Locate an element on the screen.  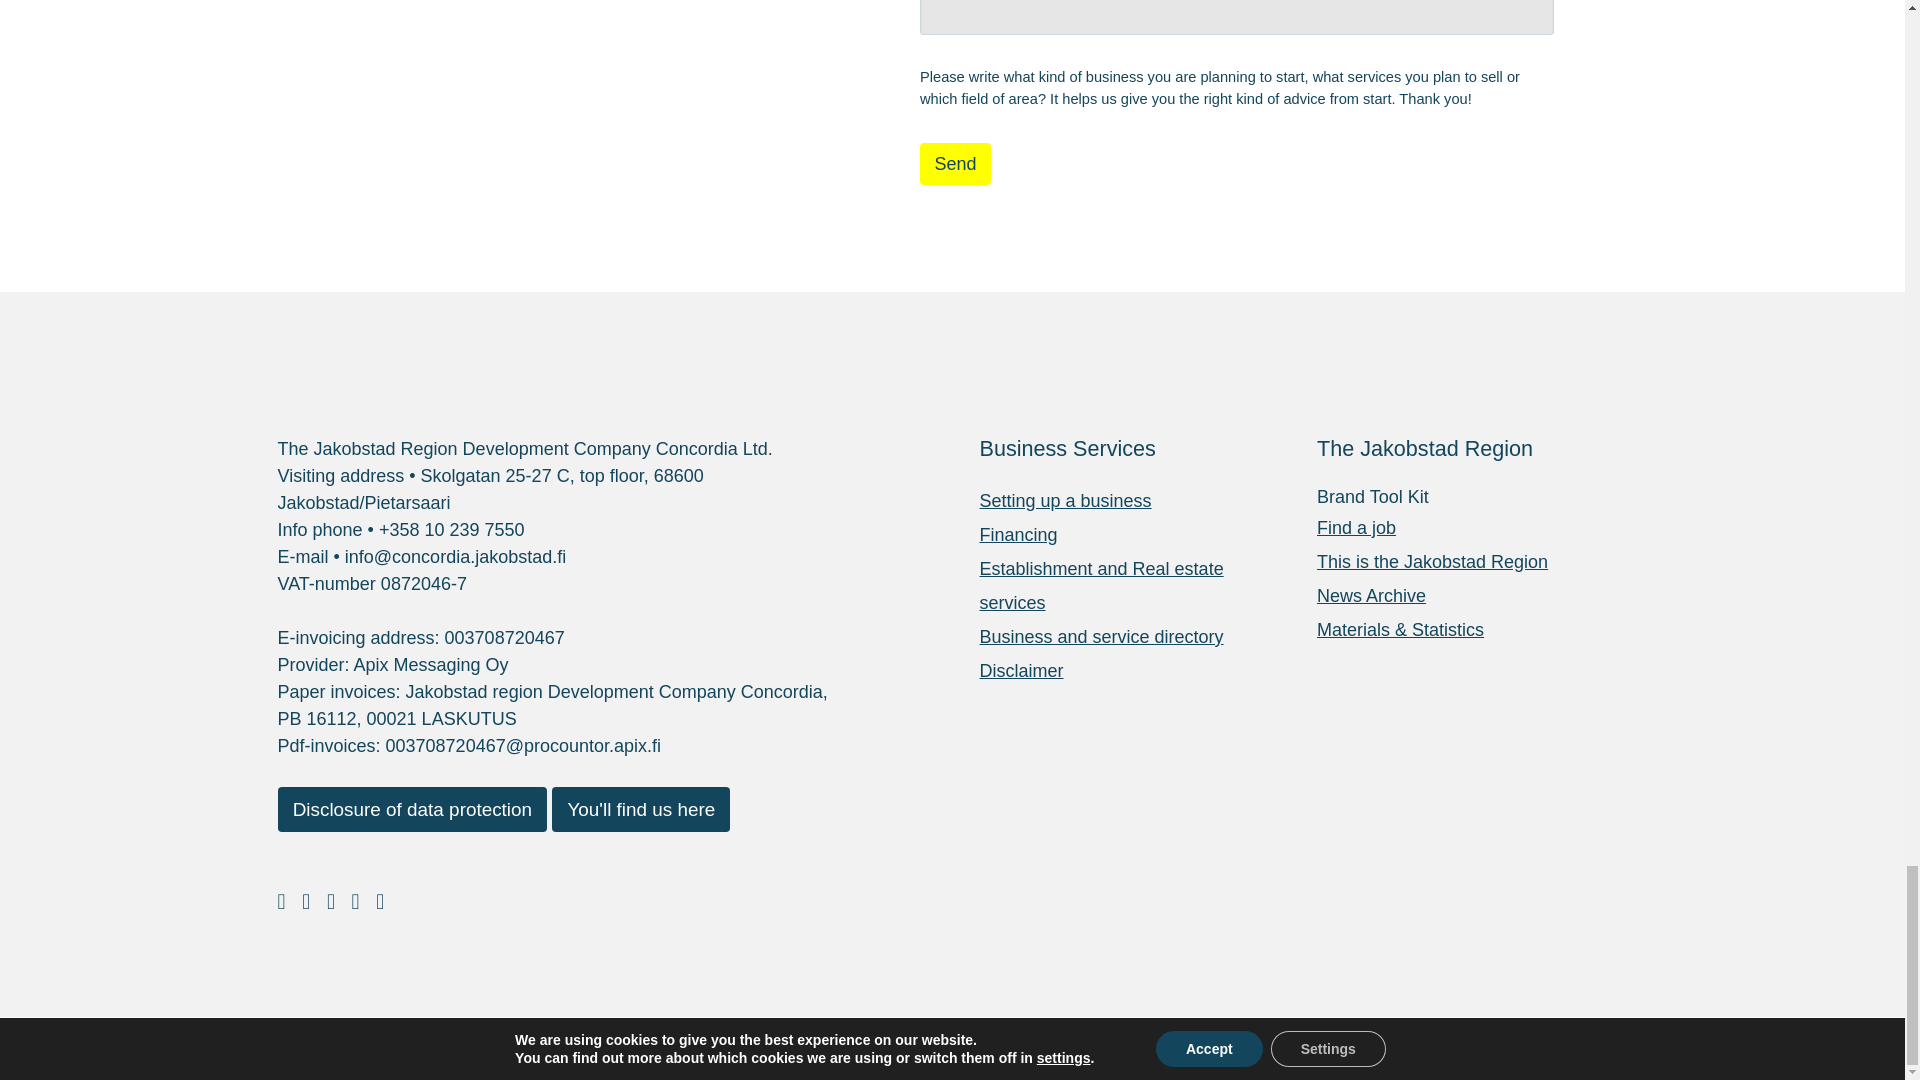
Send is located at coordinates (954, 164).